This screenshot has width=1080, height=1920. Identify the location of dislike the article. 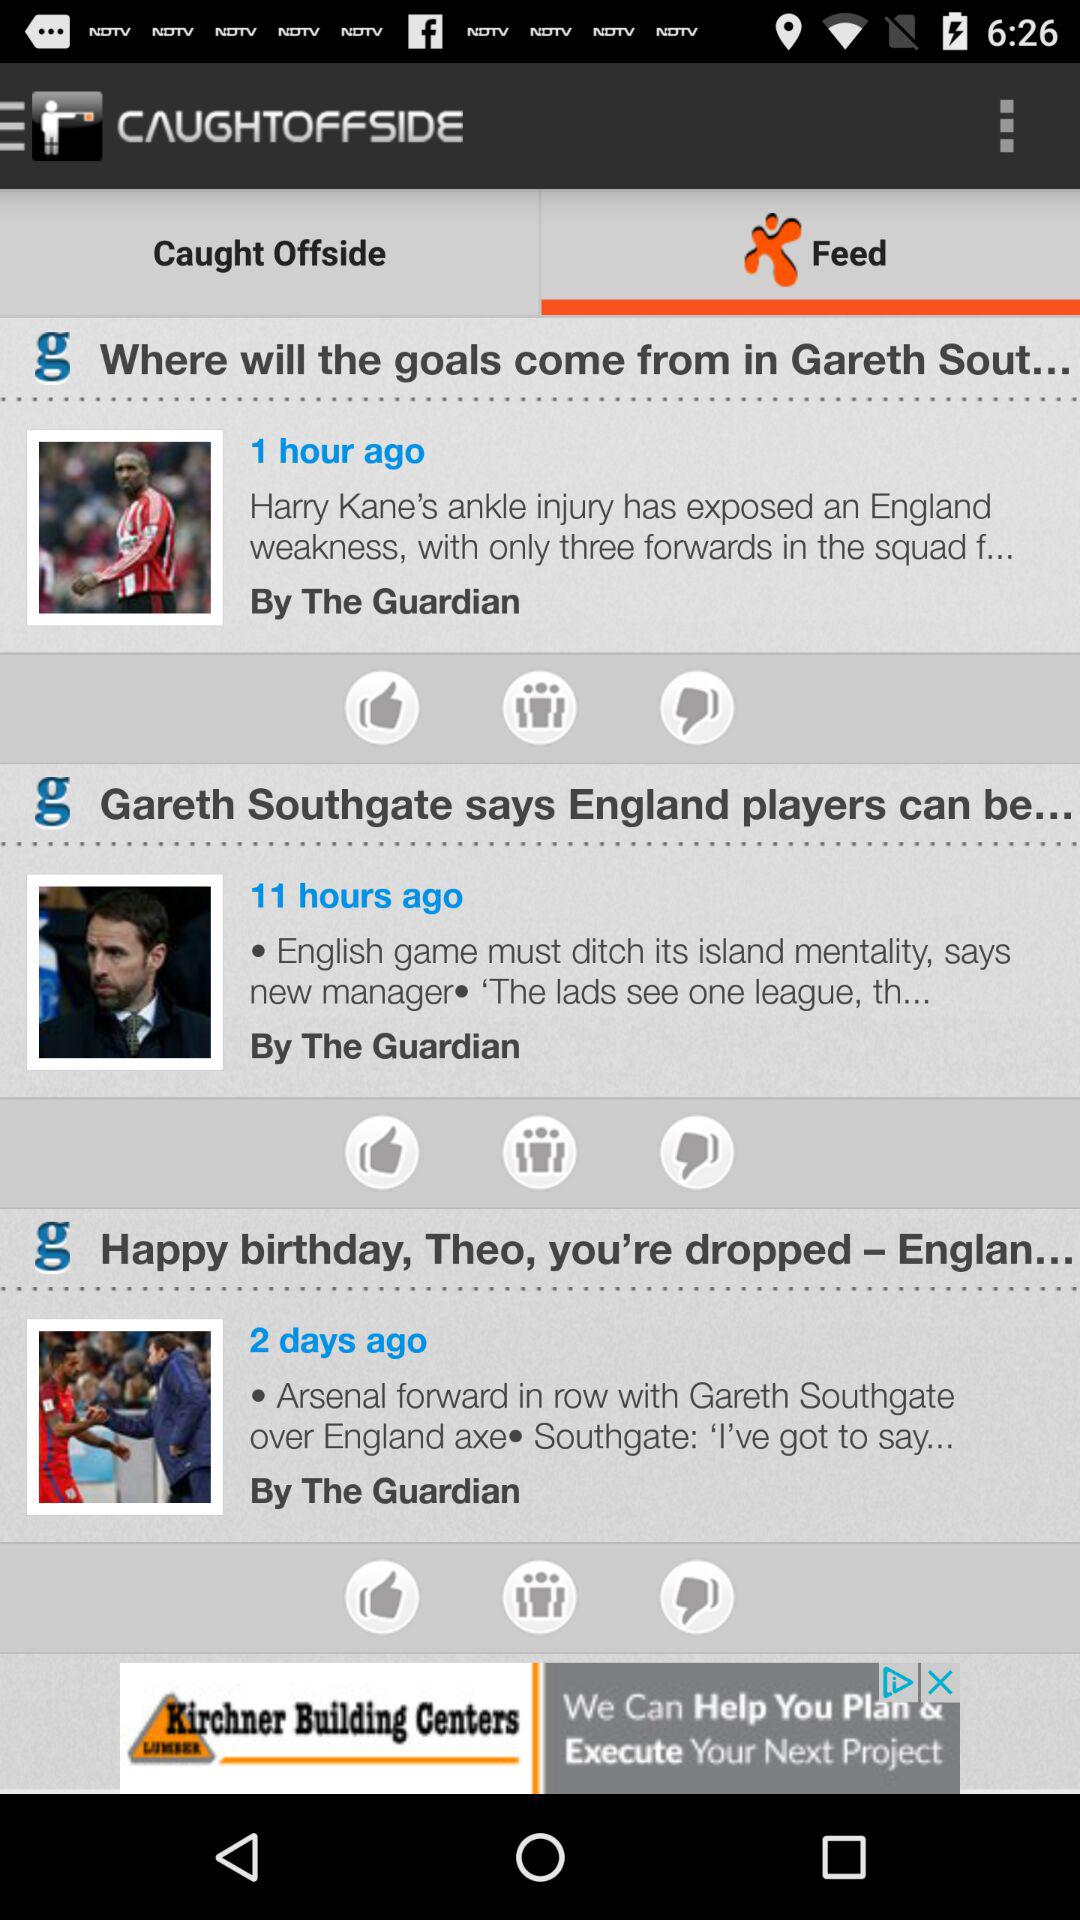
(696, 708).